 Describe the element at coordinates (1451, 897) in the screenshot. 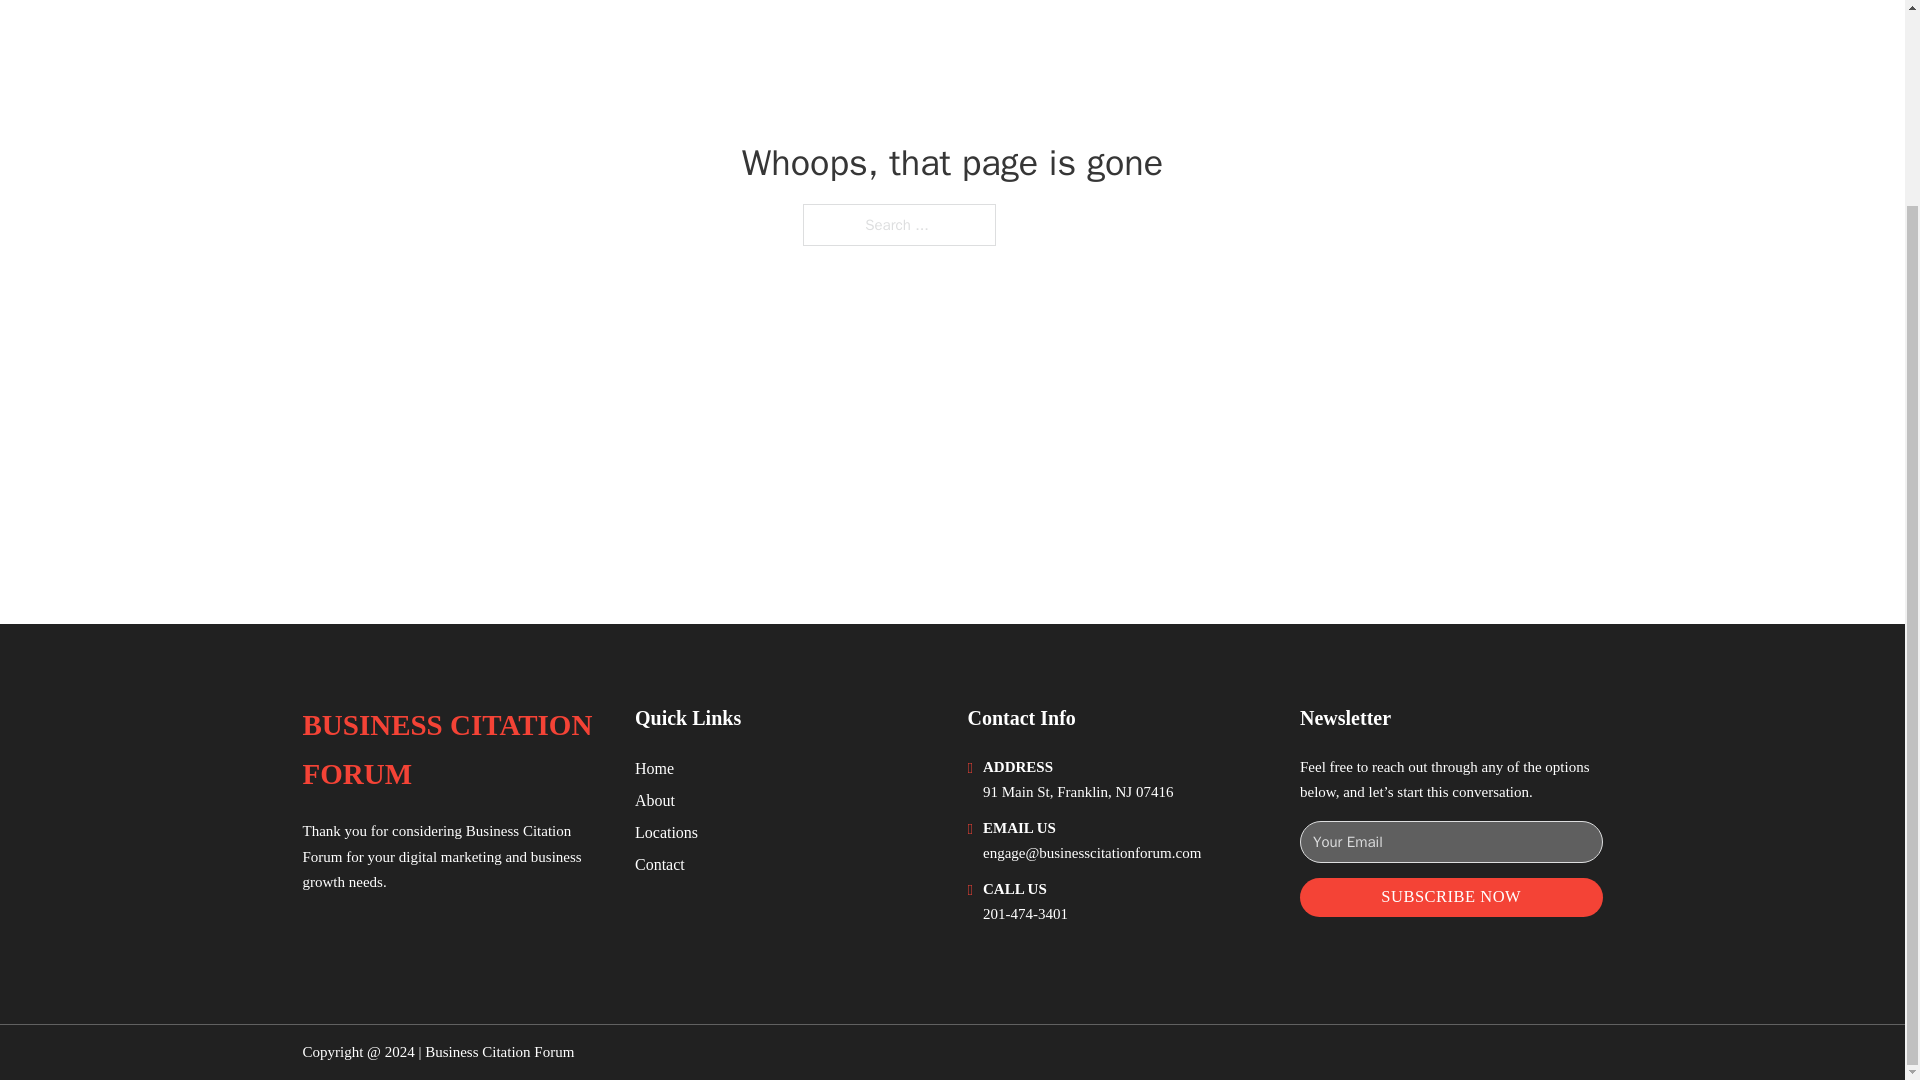

I see `SUBSCRIBE NOW` at that location.